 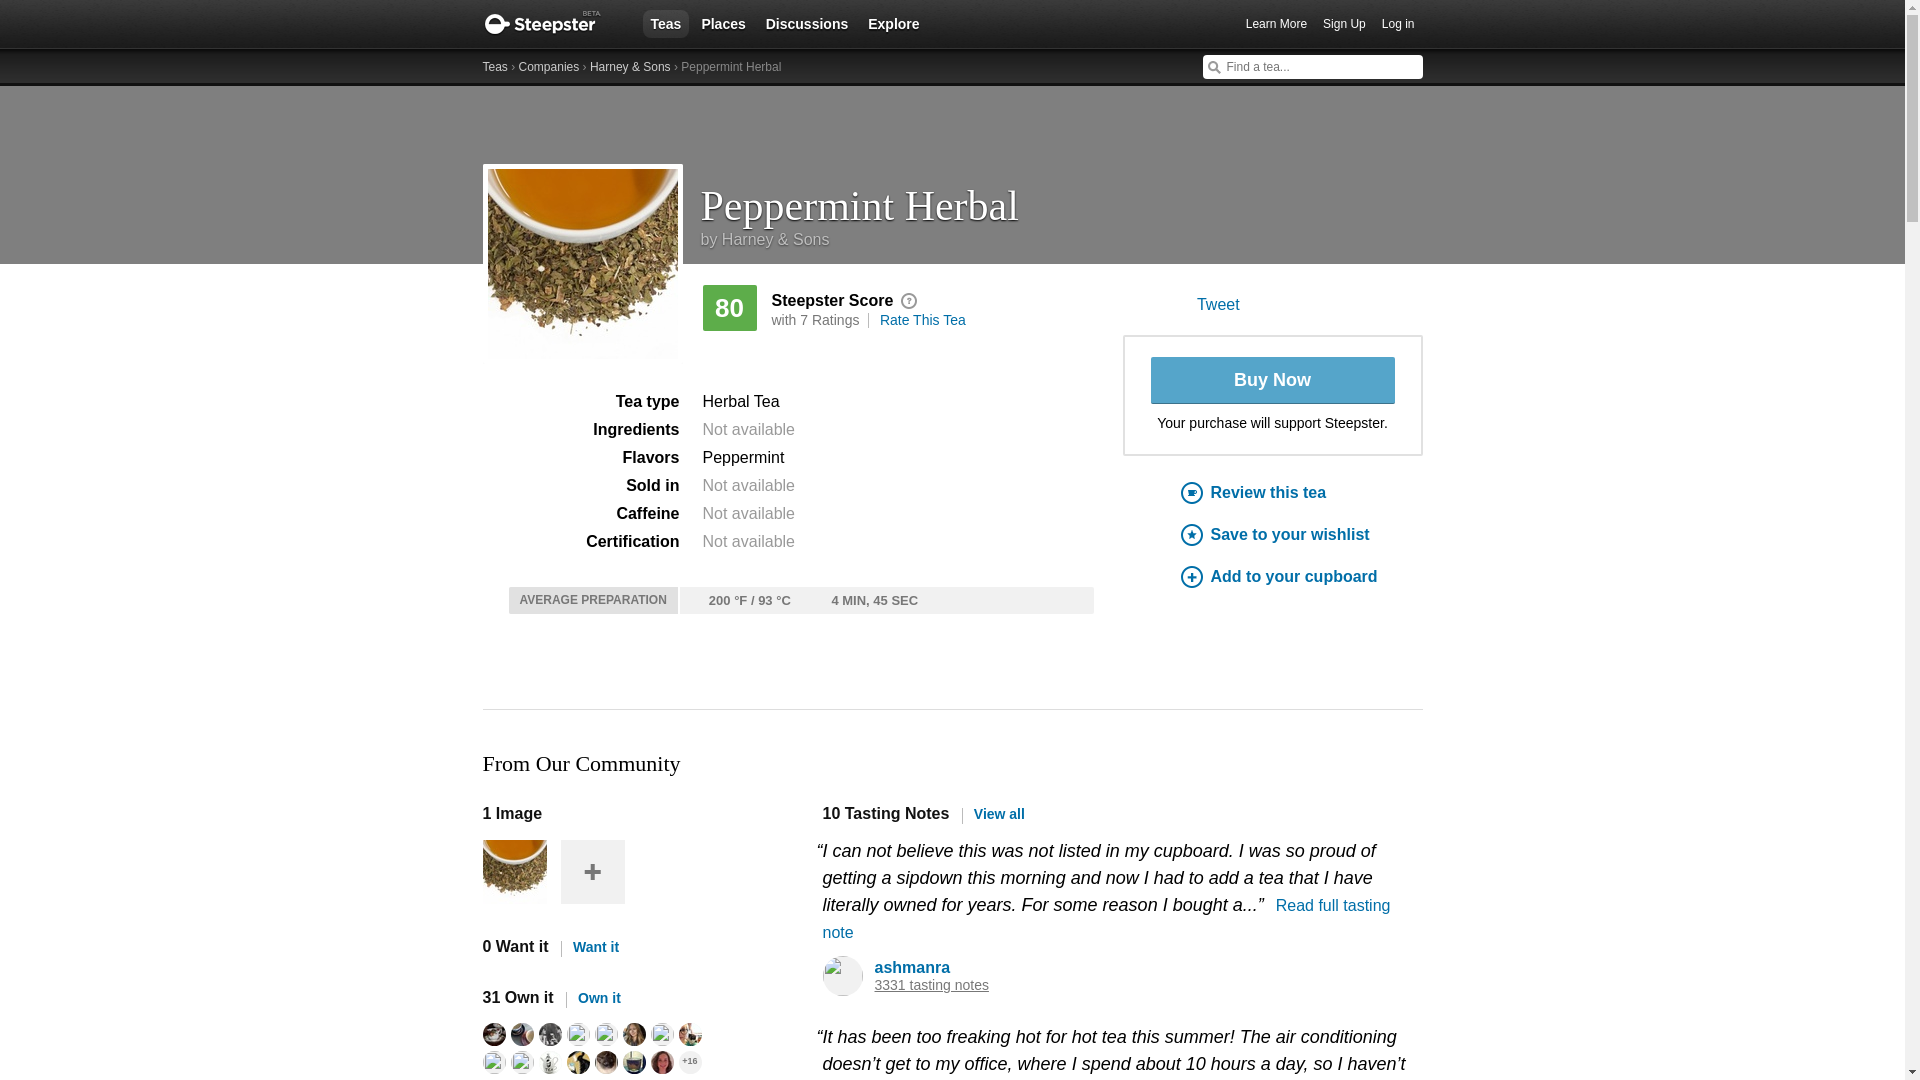 What do you see at coordinates (1061, 198) in the screenshot?
I see `Peppermint Herbal` at bounding box center [1061, 198].